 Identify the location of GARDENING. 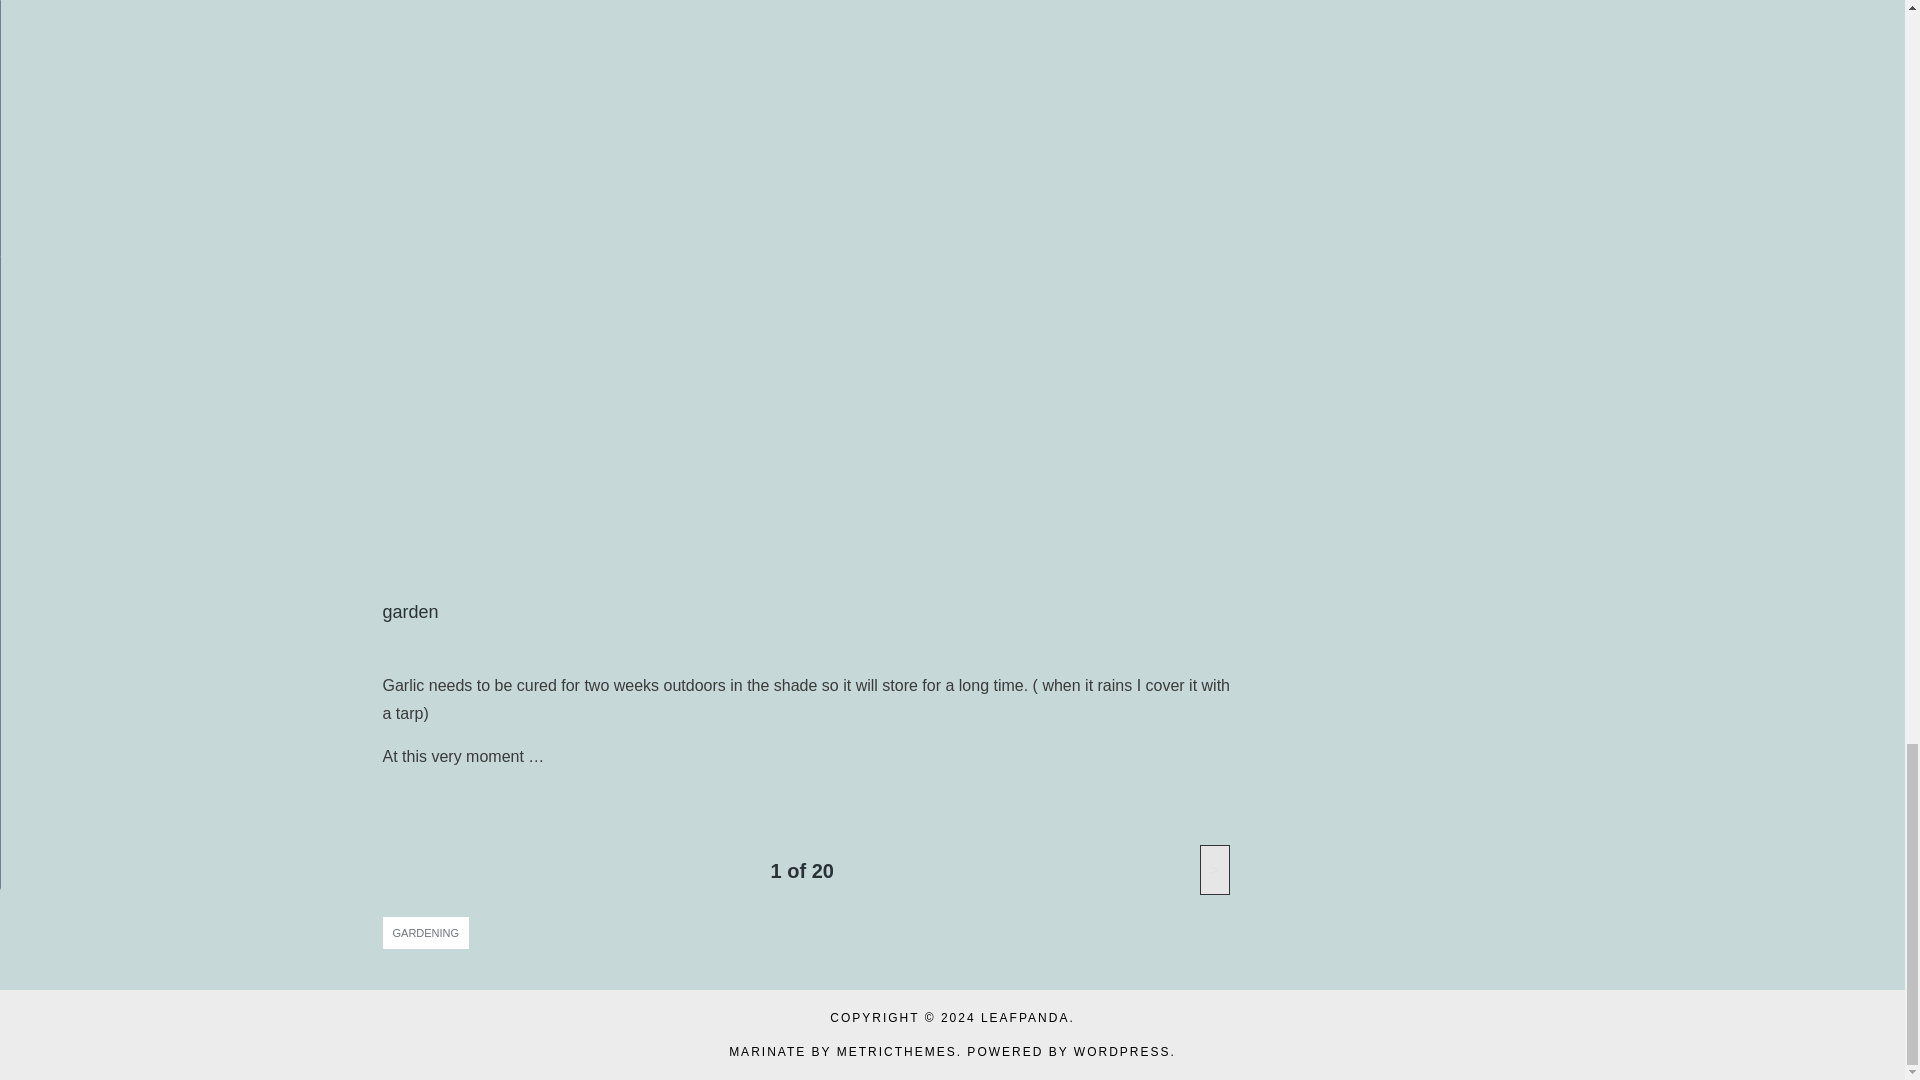
(424, 932).